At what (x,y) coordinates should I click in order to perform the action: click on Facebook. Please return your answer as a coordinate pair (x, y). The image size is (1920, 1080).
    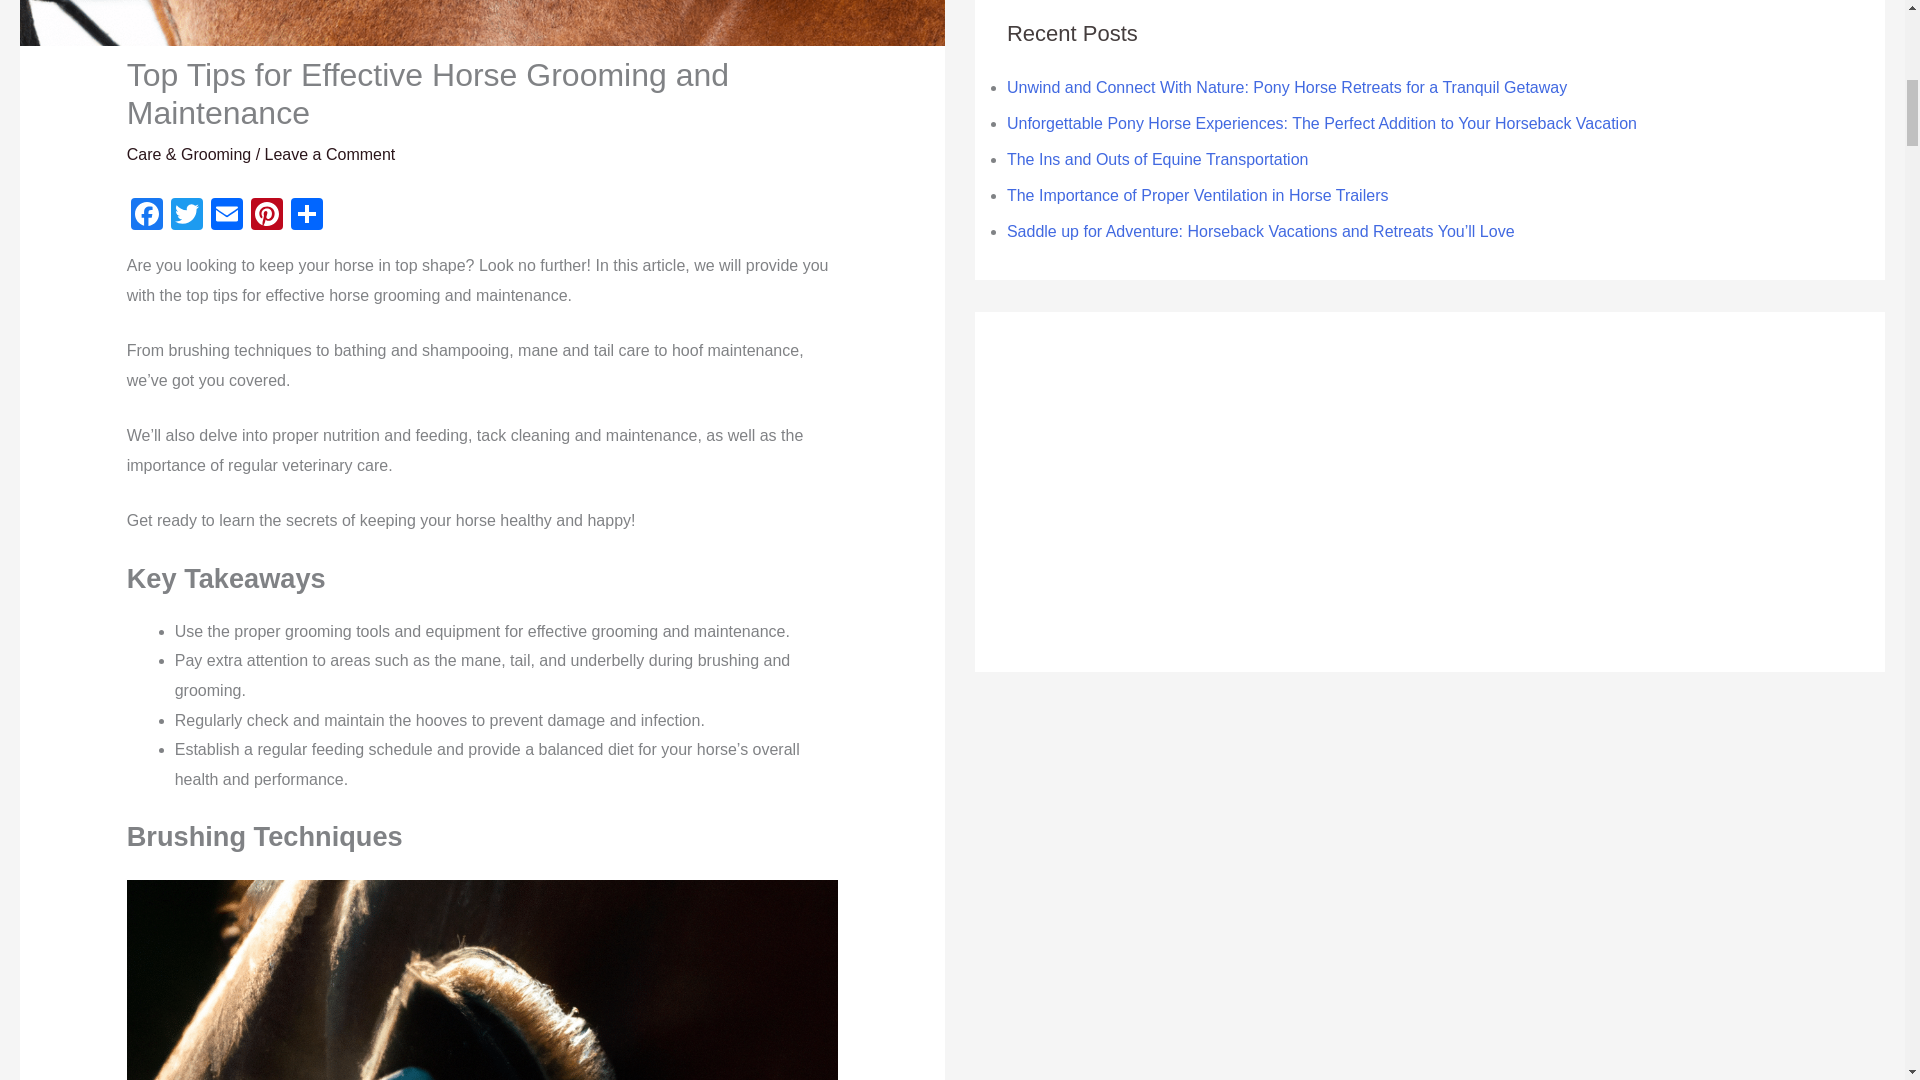
    Looking at the image, I should click on (146, 216).